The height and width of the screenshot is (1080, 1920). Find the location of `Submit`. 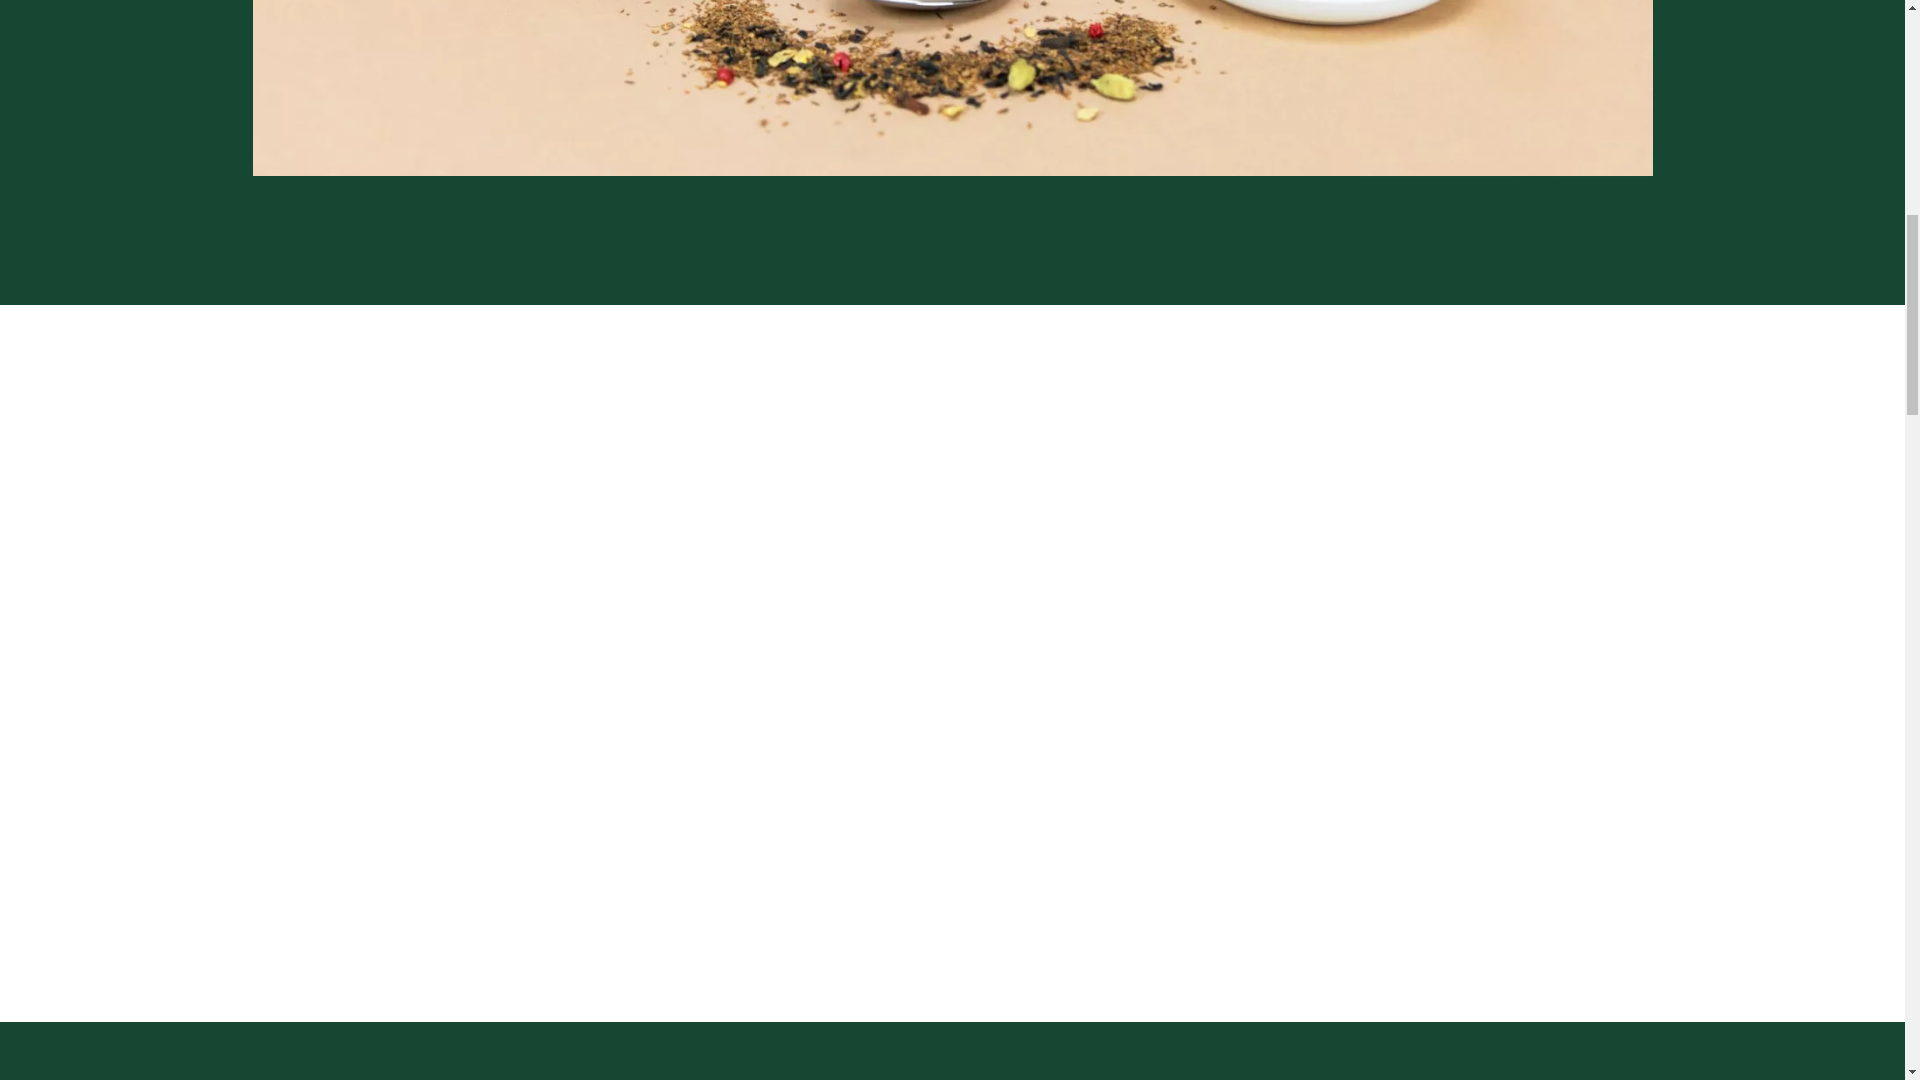

Submit is located at coordinates (1087, 832).